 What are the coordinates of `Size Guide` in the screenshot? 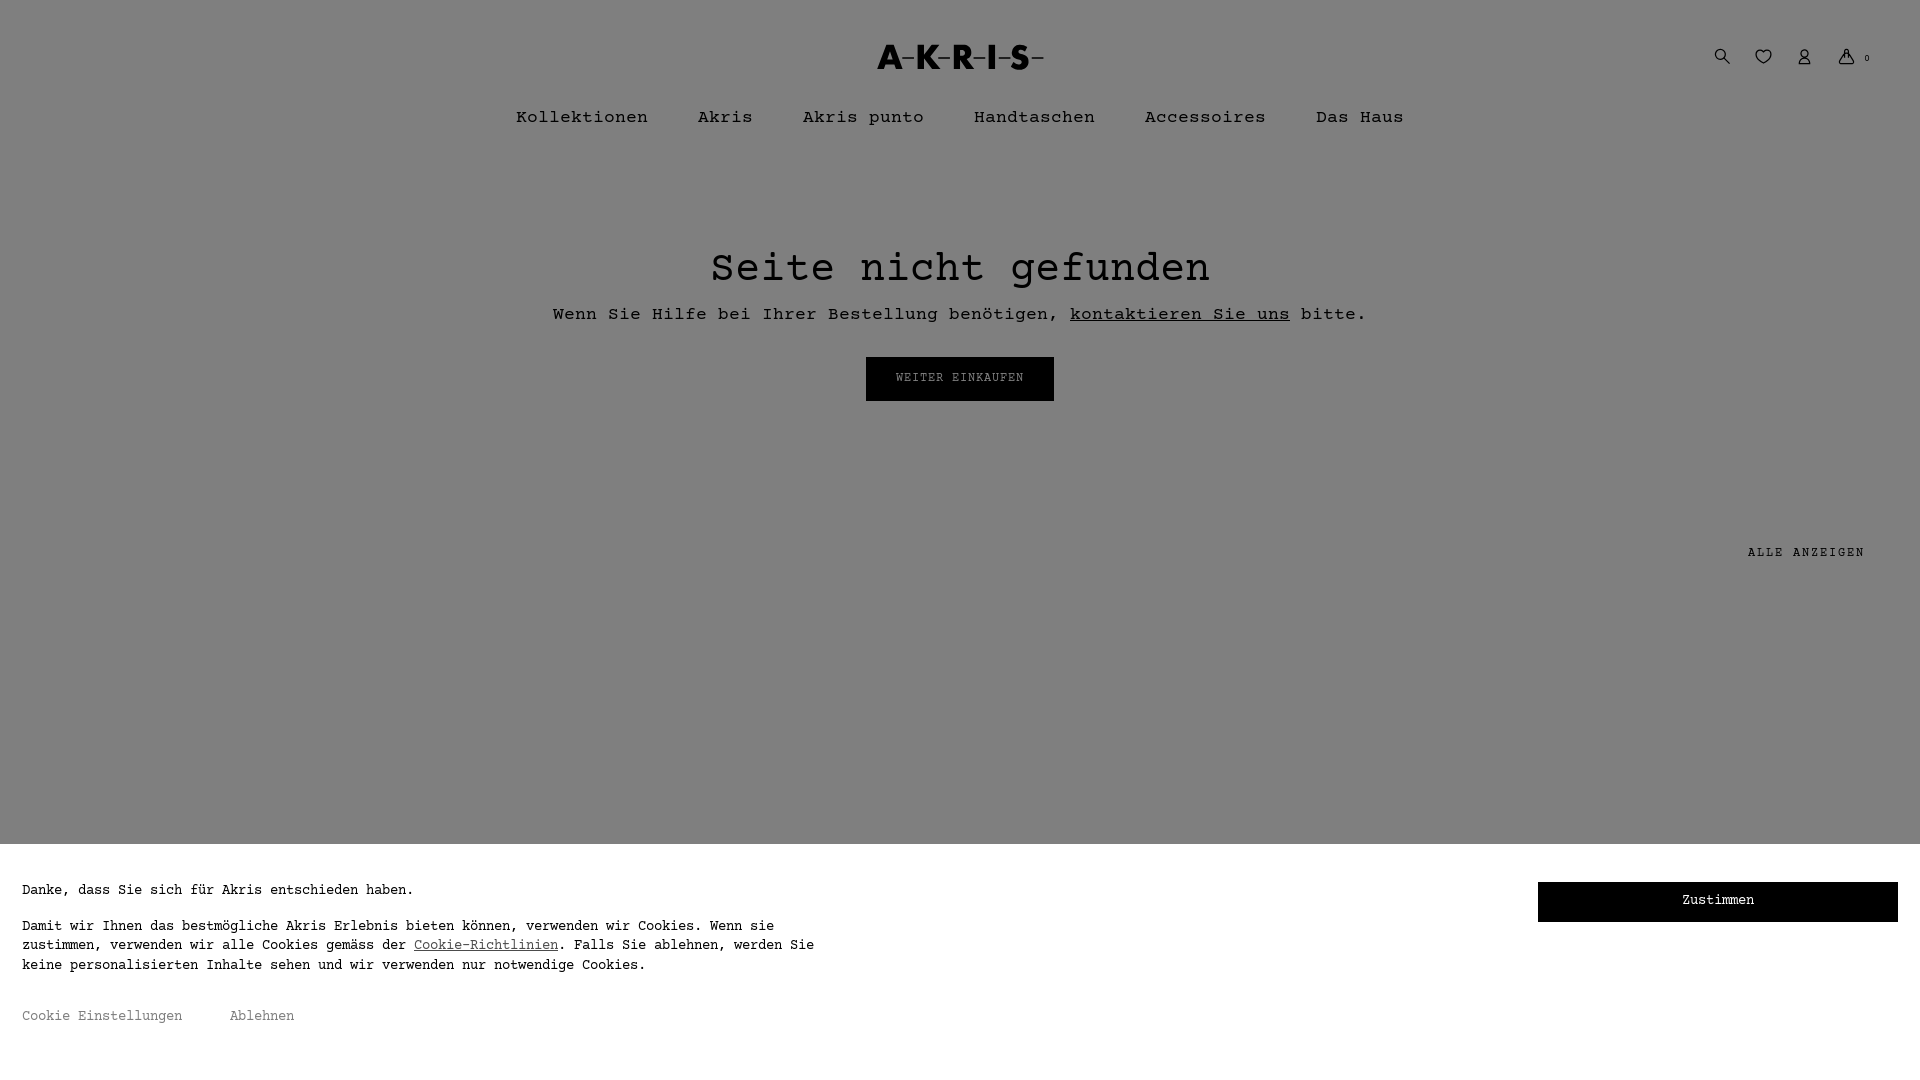 It's located at (90, 952).